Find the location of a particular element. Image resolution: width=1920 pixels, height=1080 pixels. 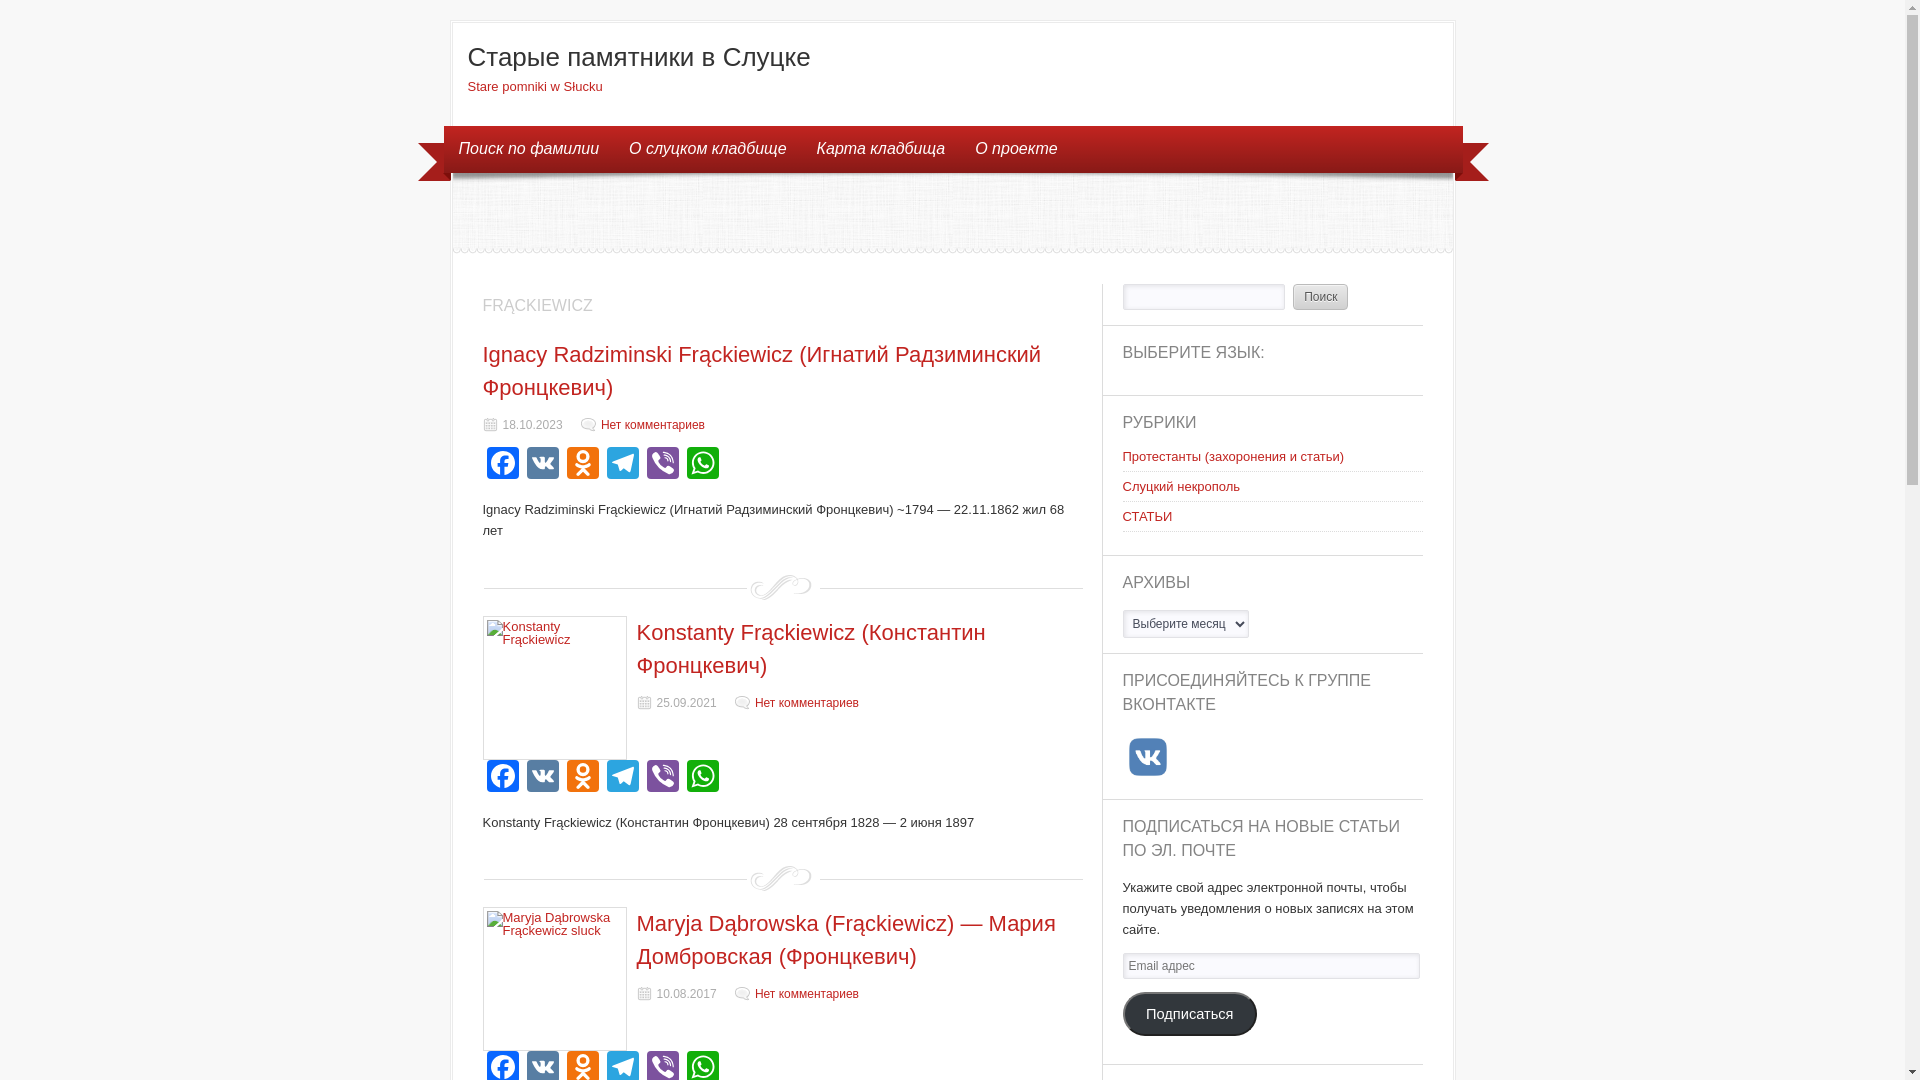

VK is located at coordinates (542, 778).